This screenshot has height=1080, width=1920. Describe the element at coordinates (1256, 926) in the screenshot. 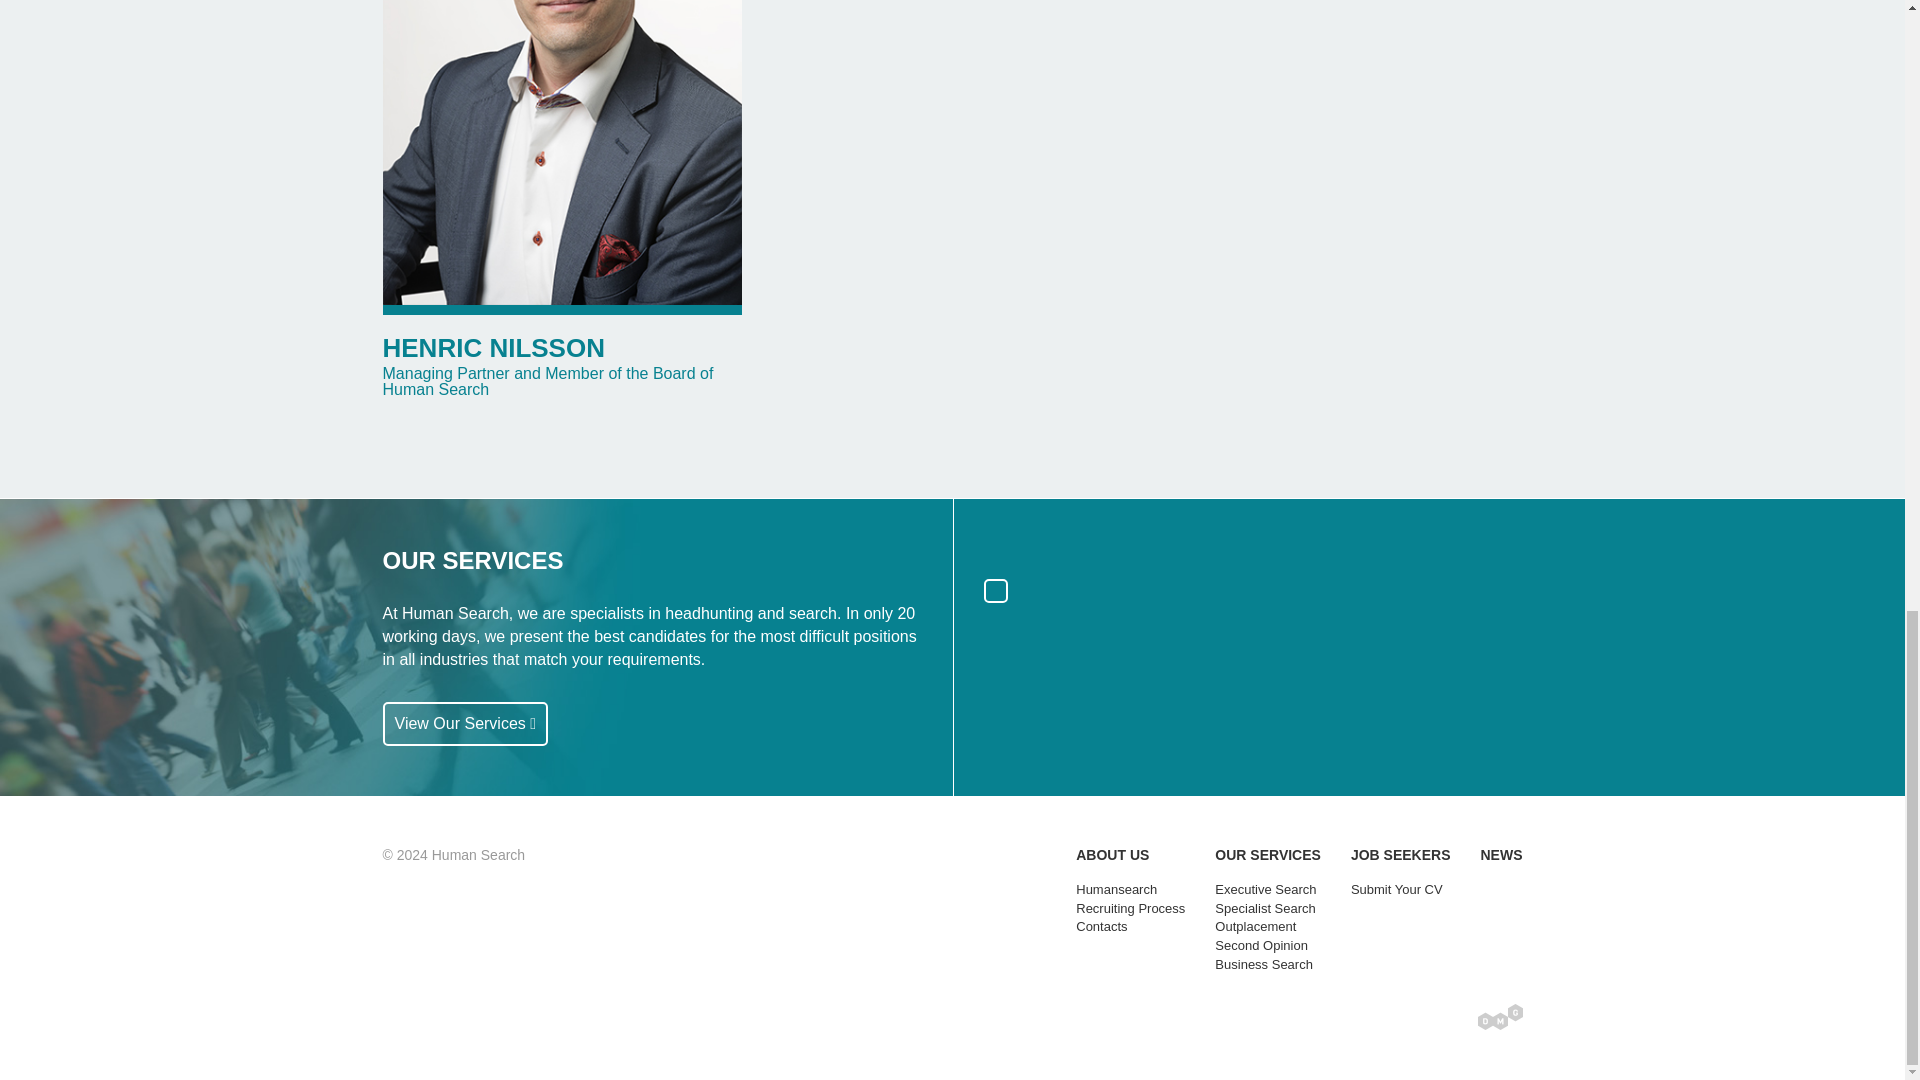

I see `Outplacement` at that location.